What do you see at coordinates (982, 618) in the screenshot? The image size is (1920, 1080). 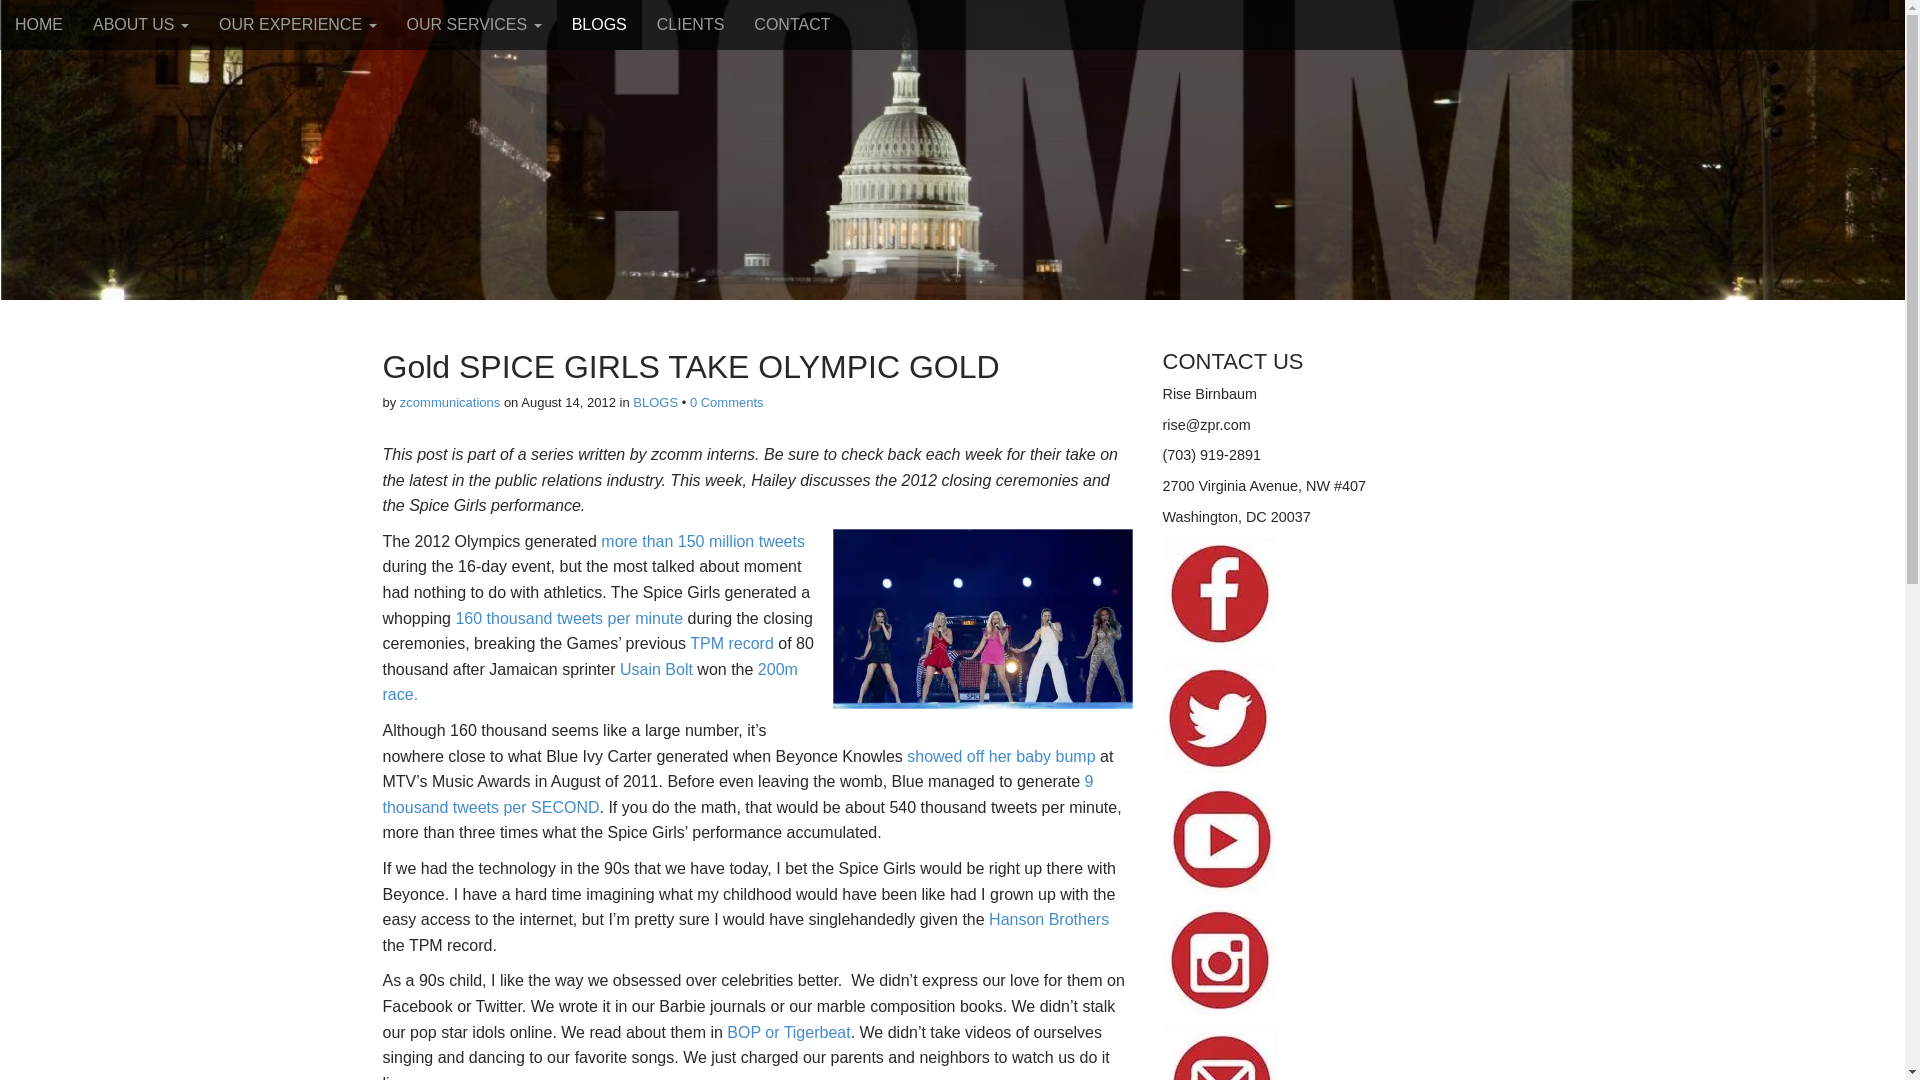 I see `spice girls` at bounding box center [982, 618].